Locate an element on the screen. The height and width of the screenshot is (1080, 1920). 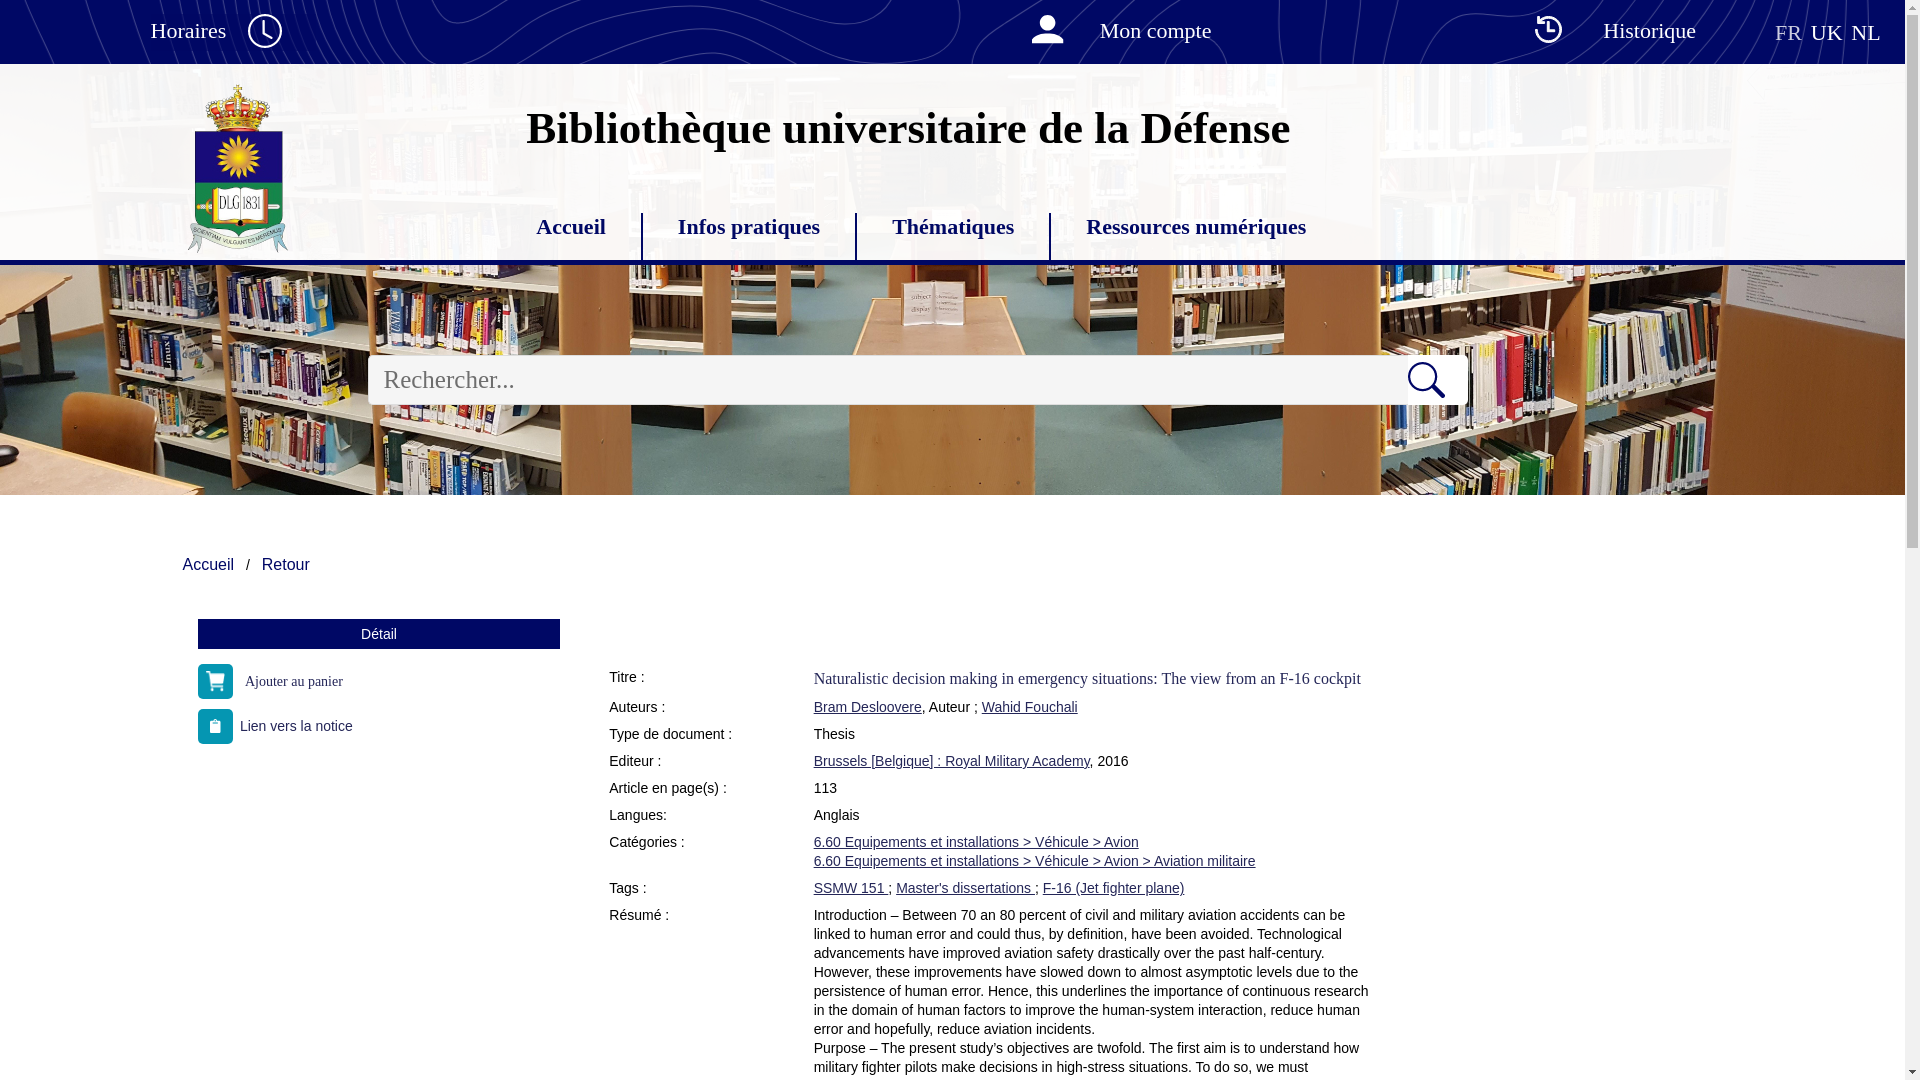
Infos pratiques is located at coordinates (748, 228).